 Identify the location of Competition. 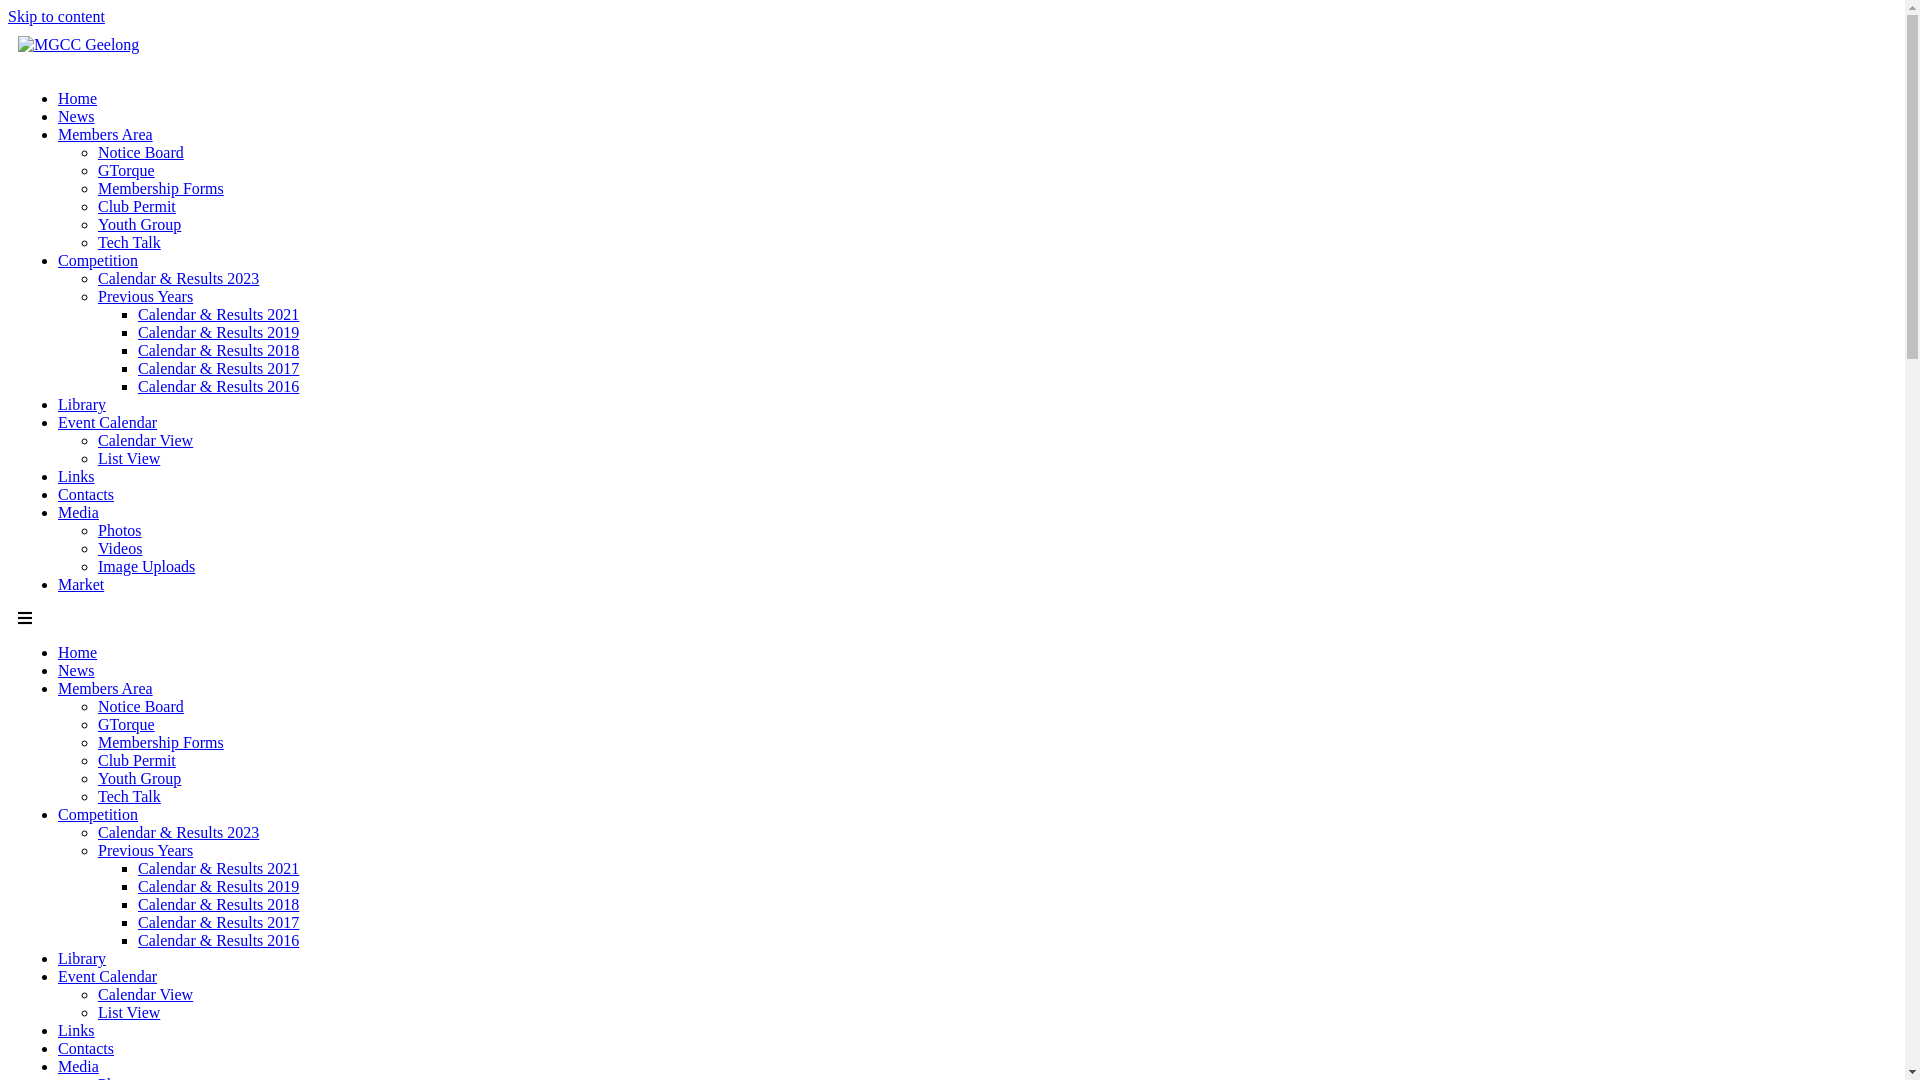
(98, 814).